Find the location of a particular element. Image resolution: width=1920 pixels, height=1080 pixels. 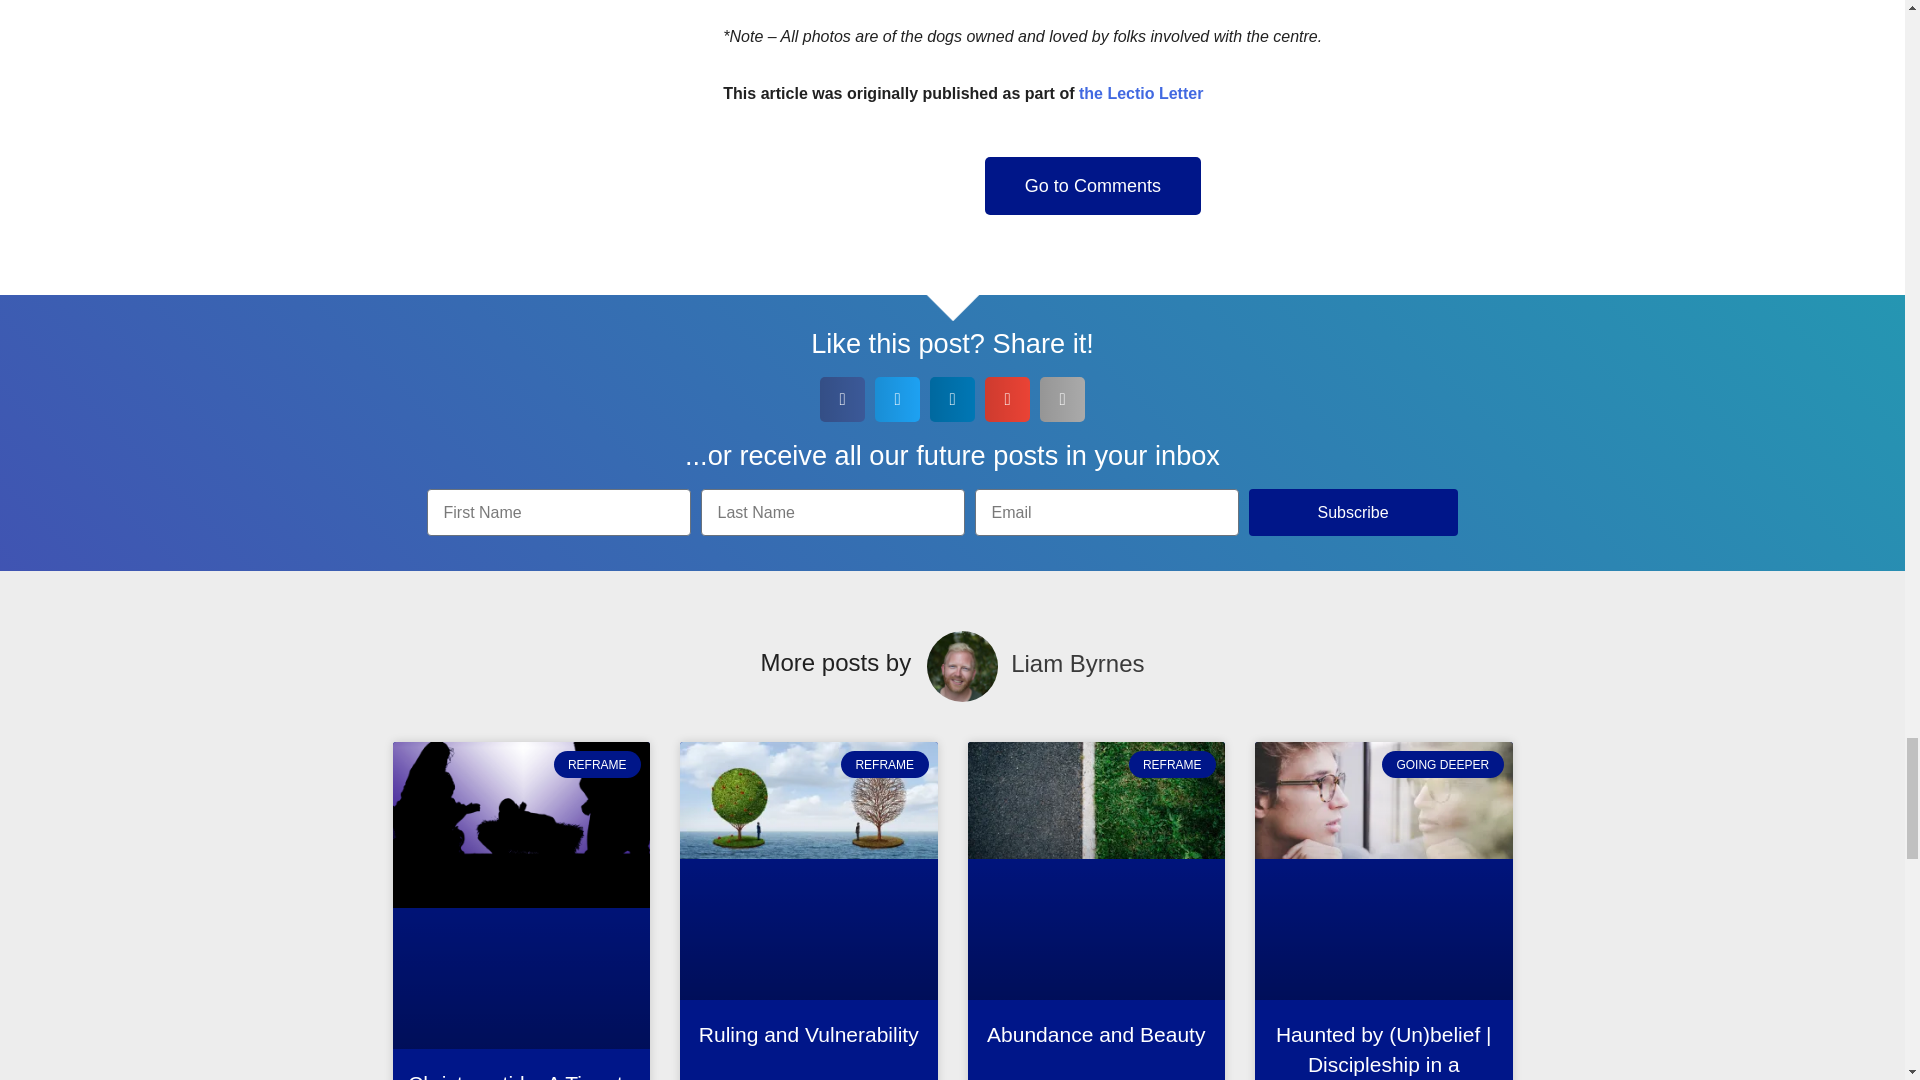

Abundance and Beauty is located at coordinates (1096, 1034).